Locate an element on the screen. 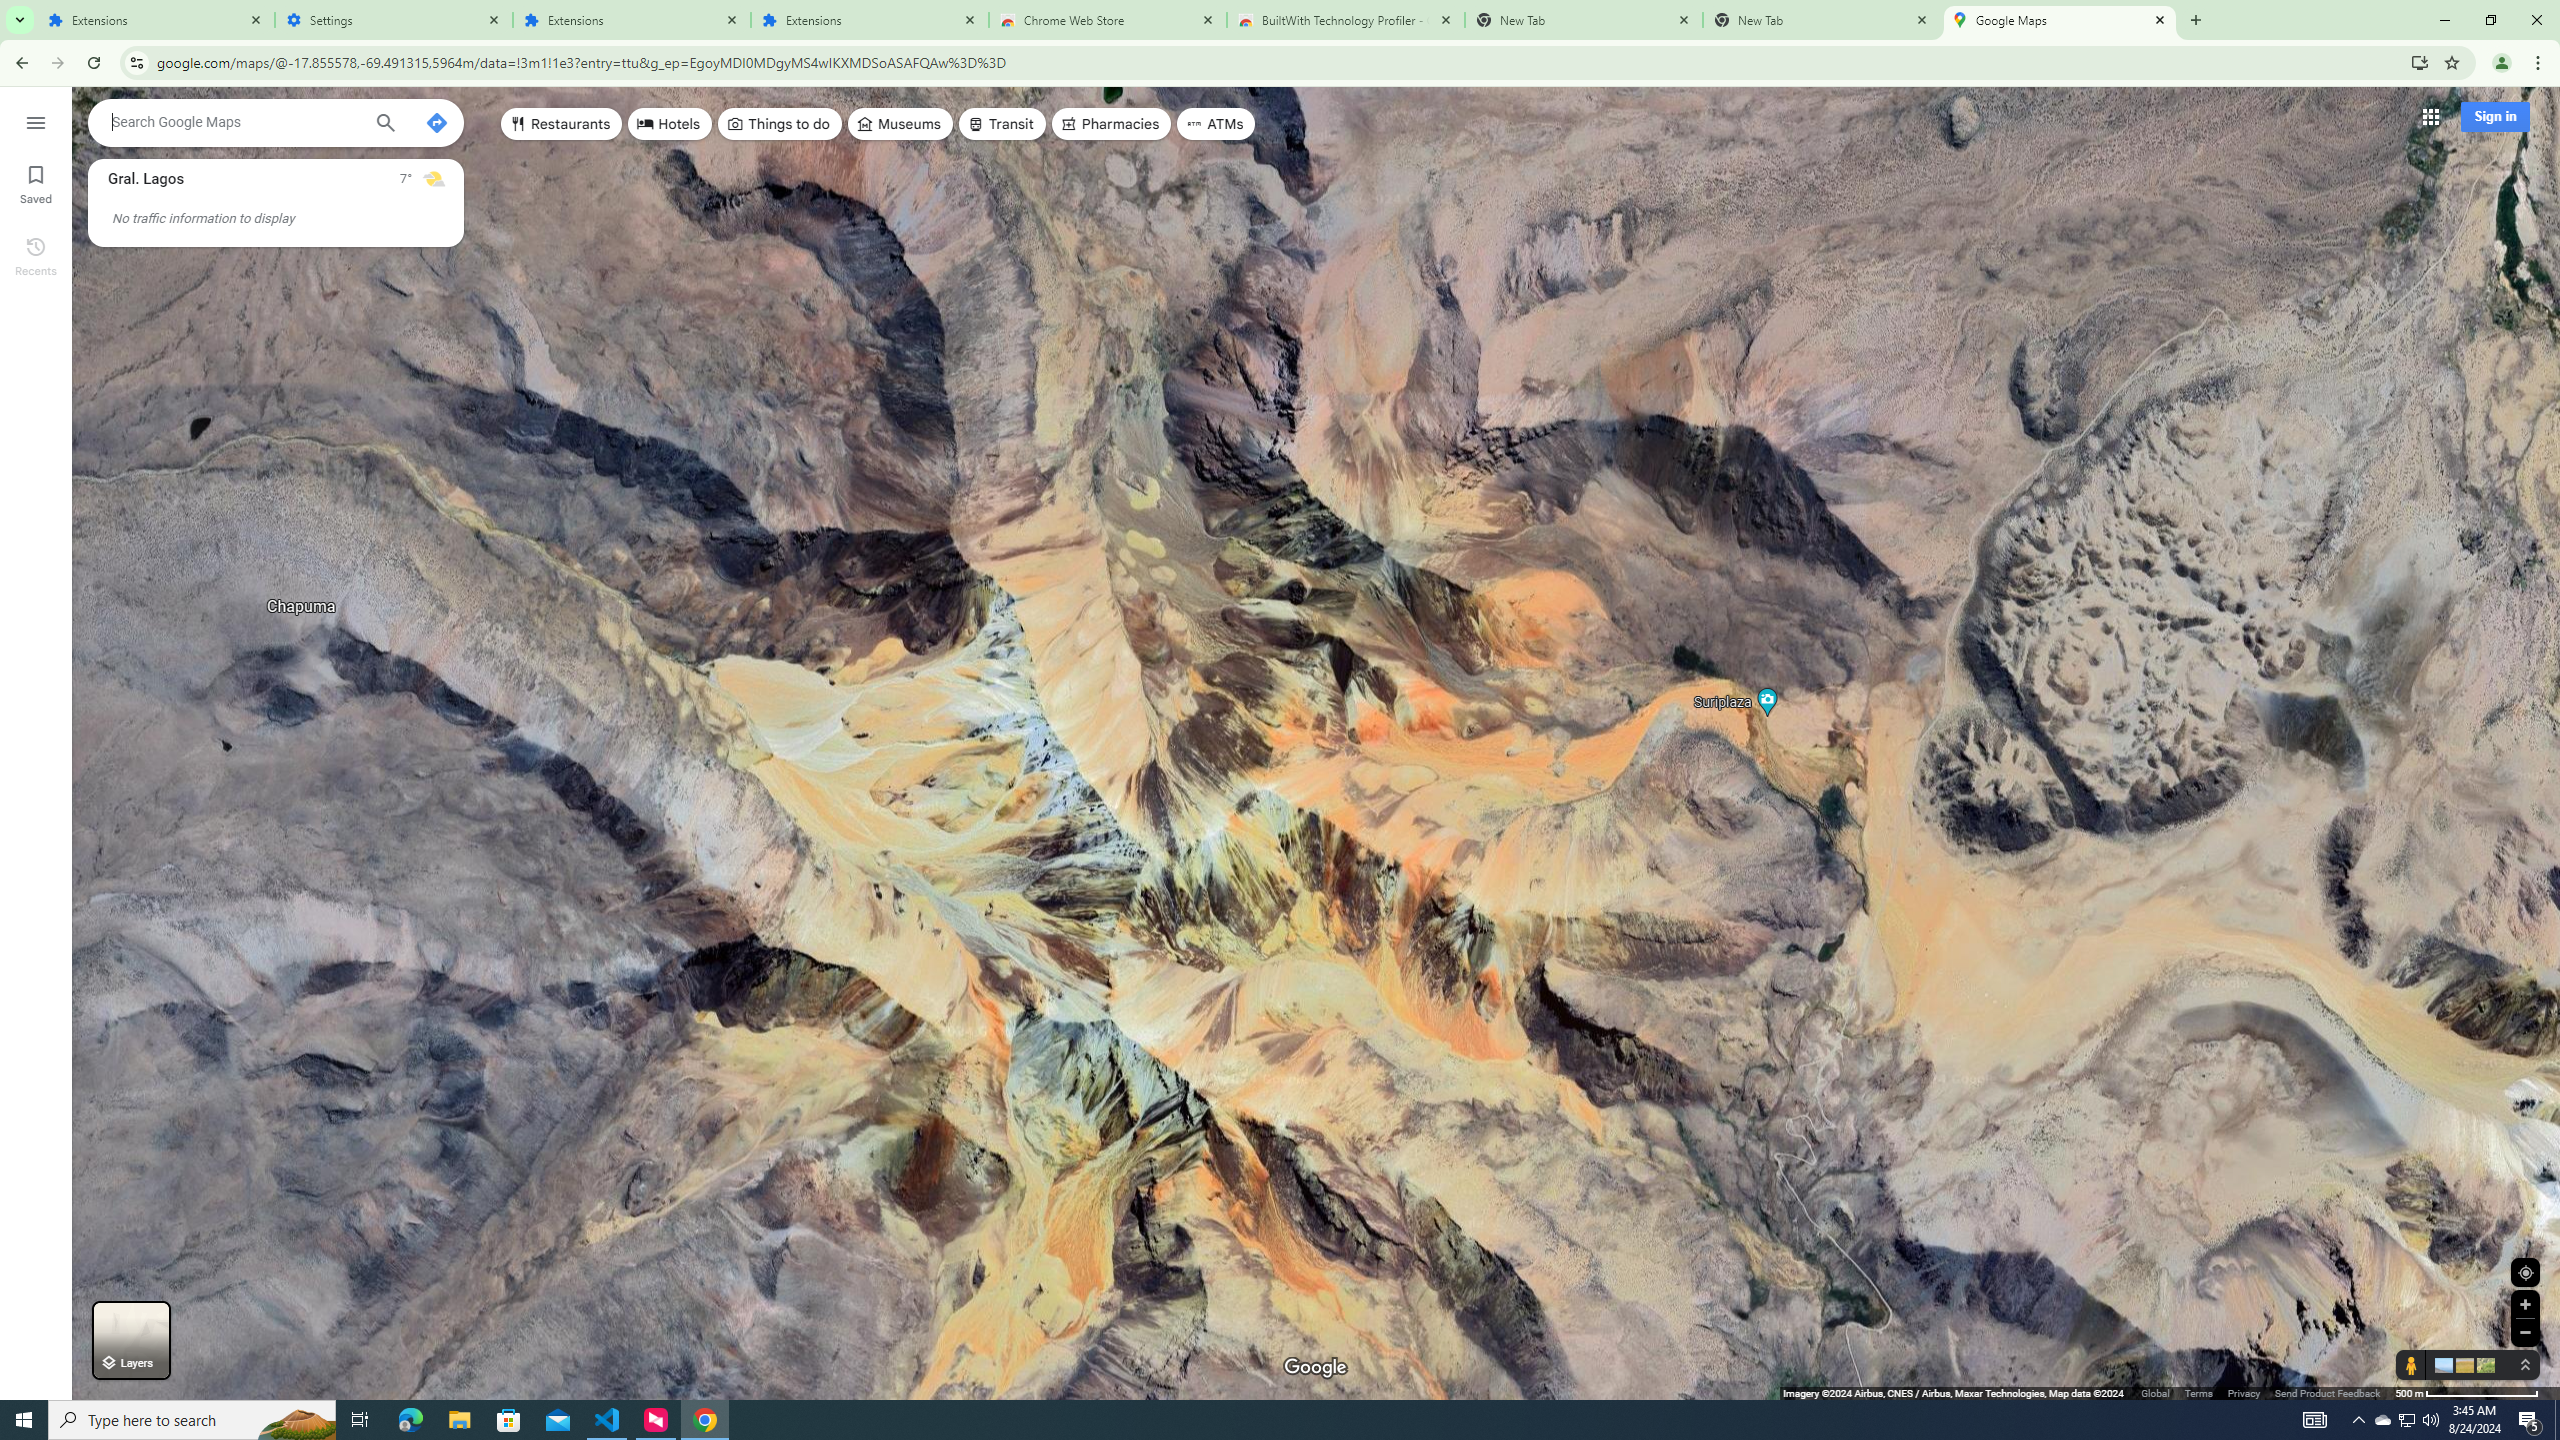 The height and width of the screenshot is (1440, 2560). Extensions is located at coordinates (632, 20).